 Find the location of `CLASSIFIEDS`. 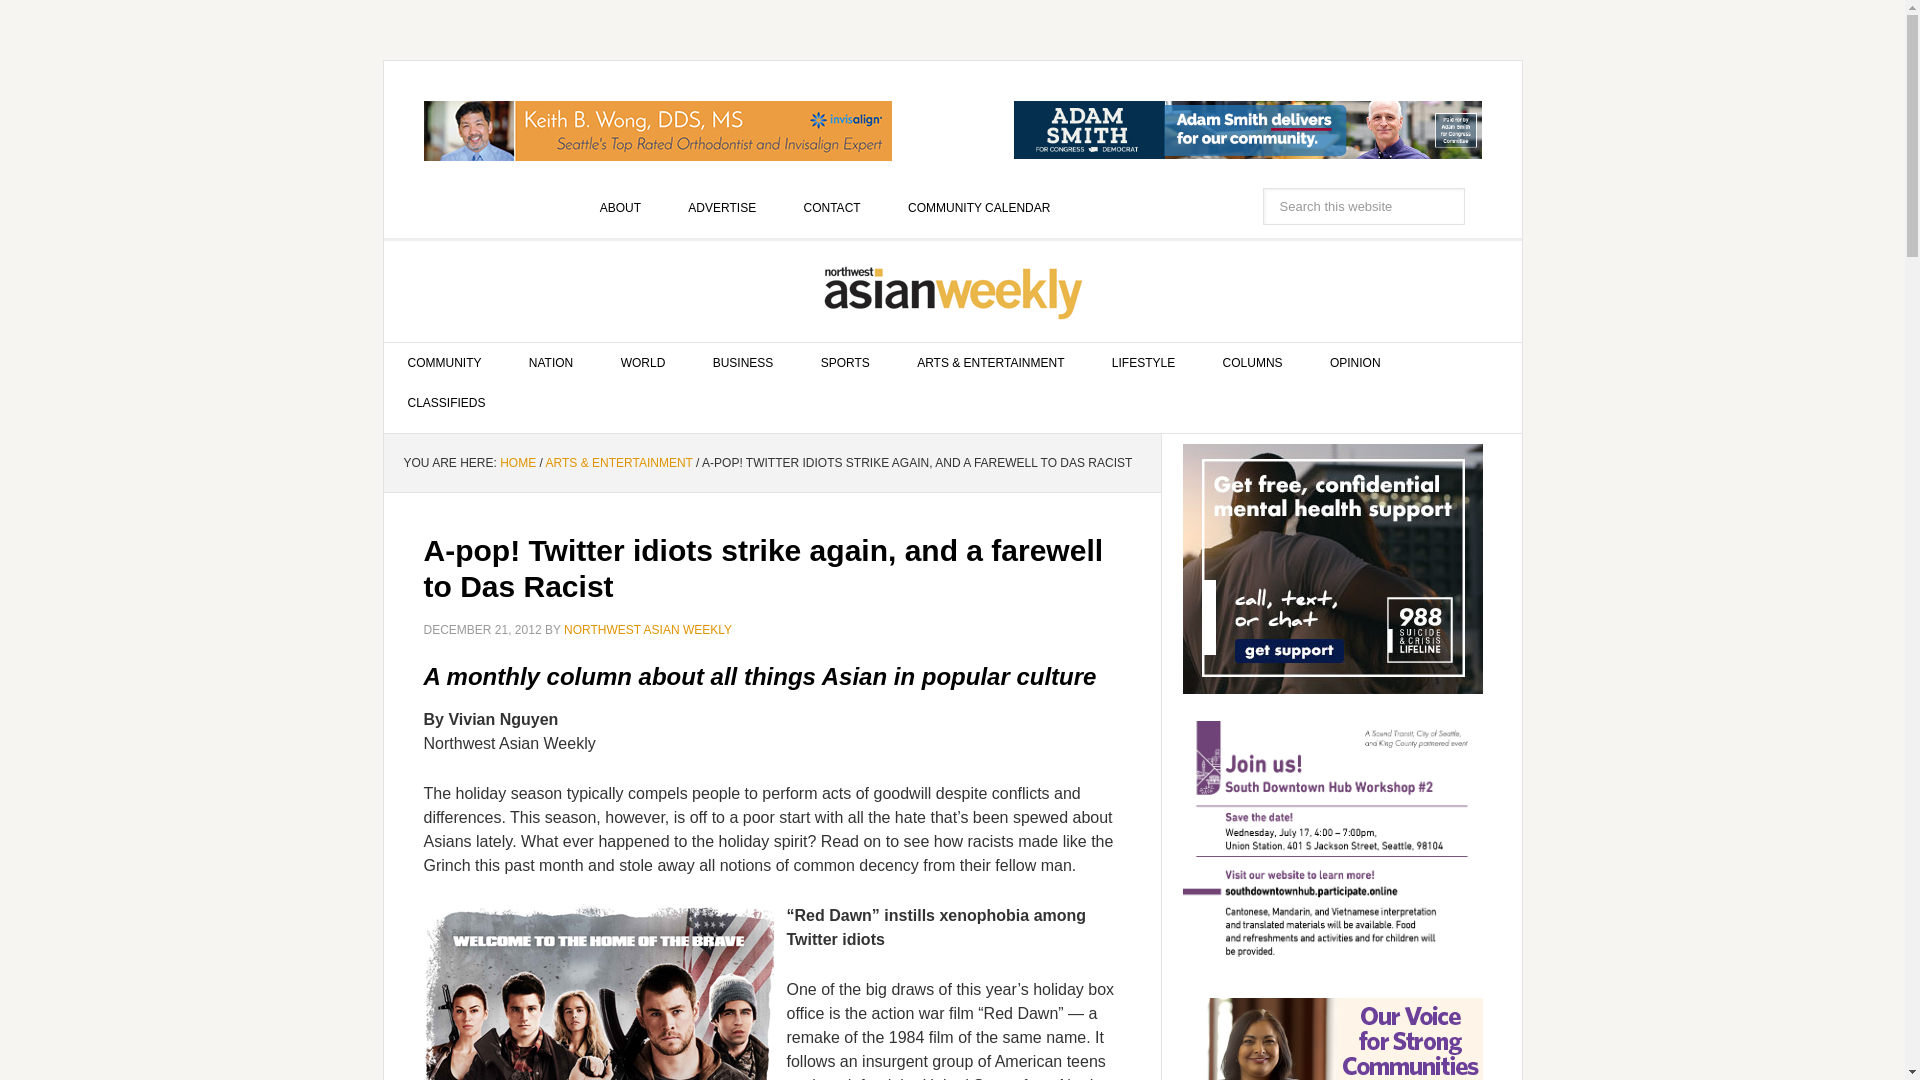

CLASSIFIEDS is located at coordinates (447, 403).